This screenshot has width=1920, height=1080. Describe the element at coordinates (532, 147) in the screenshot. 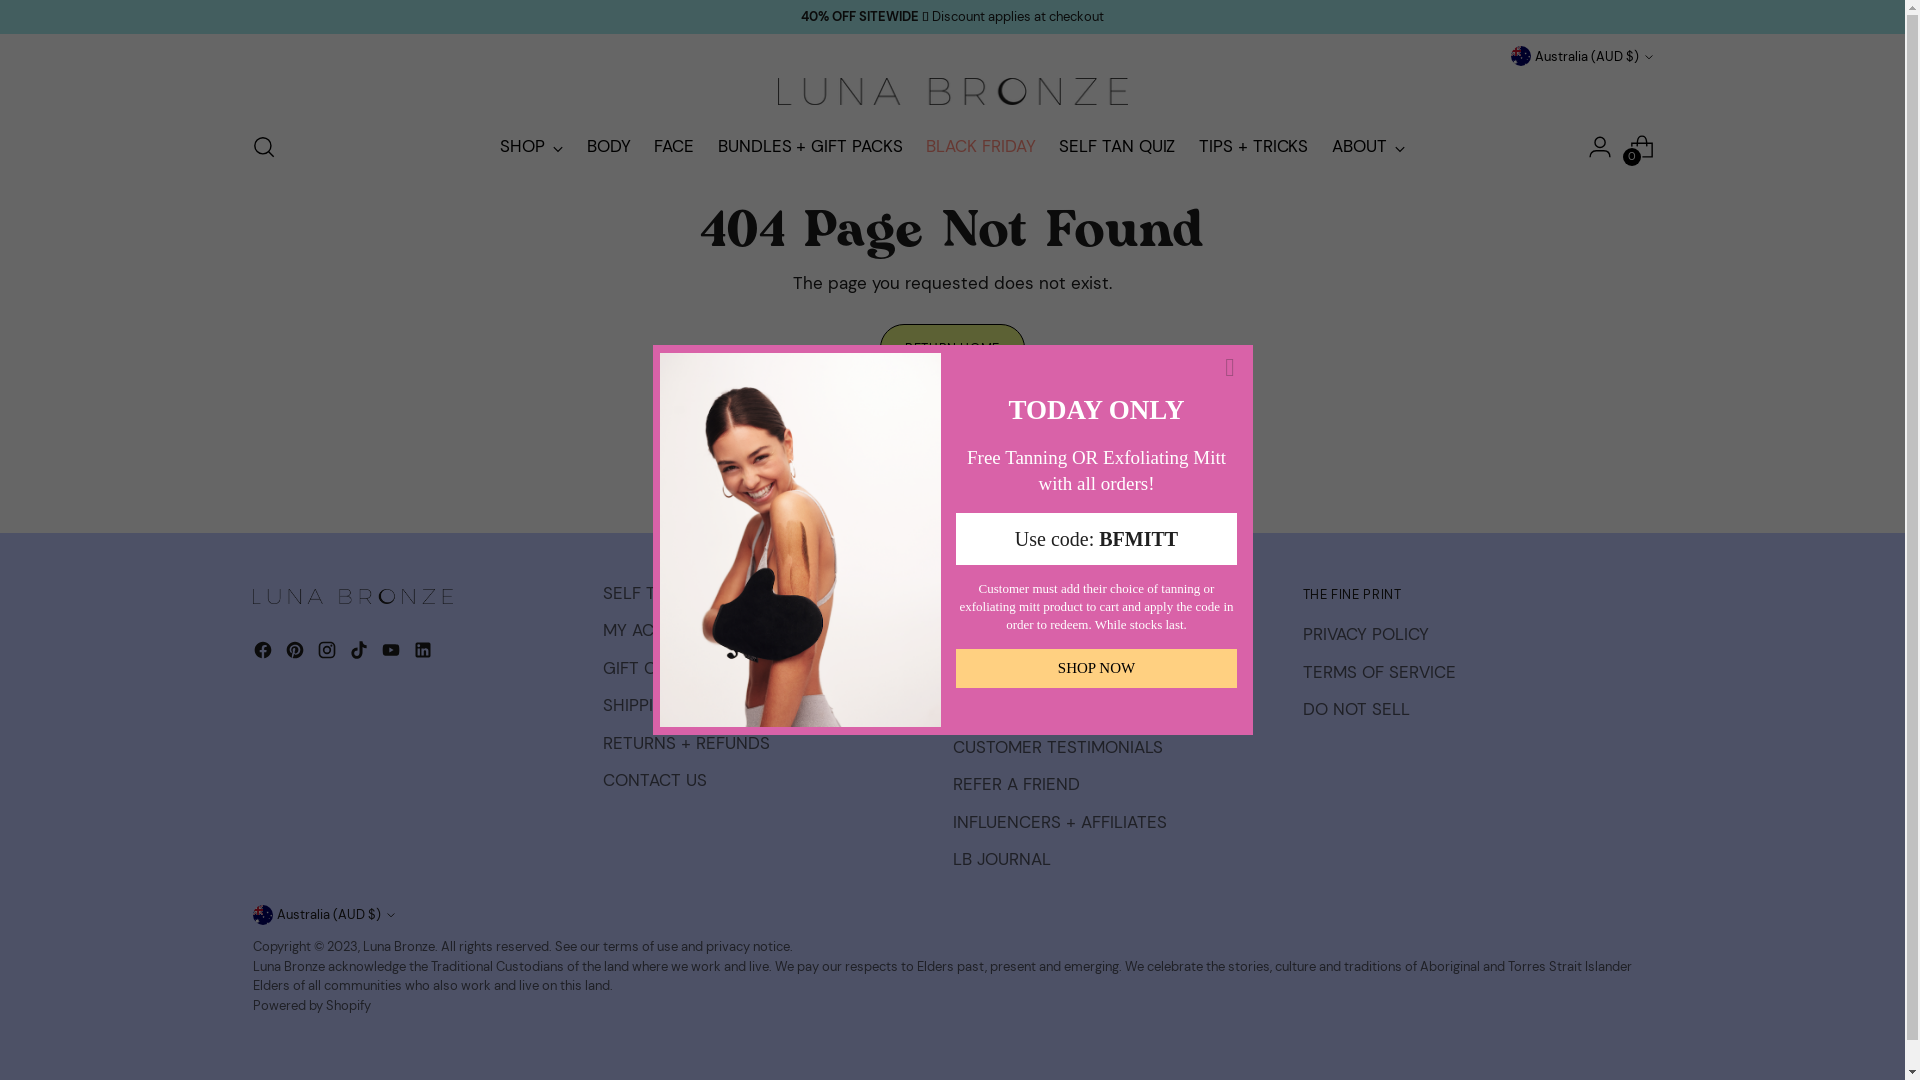

I see `SHOP` at that location.